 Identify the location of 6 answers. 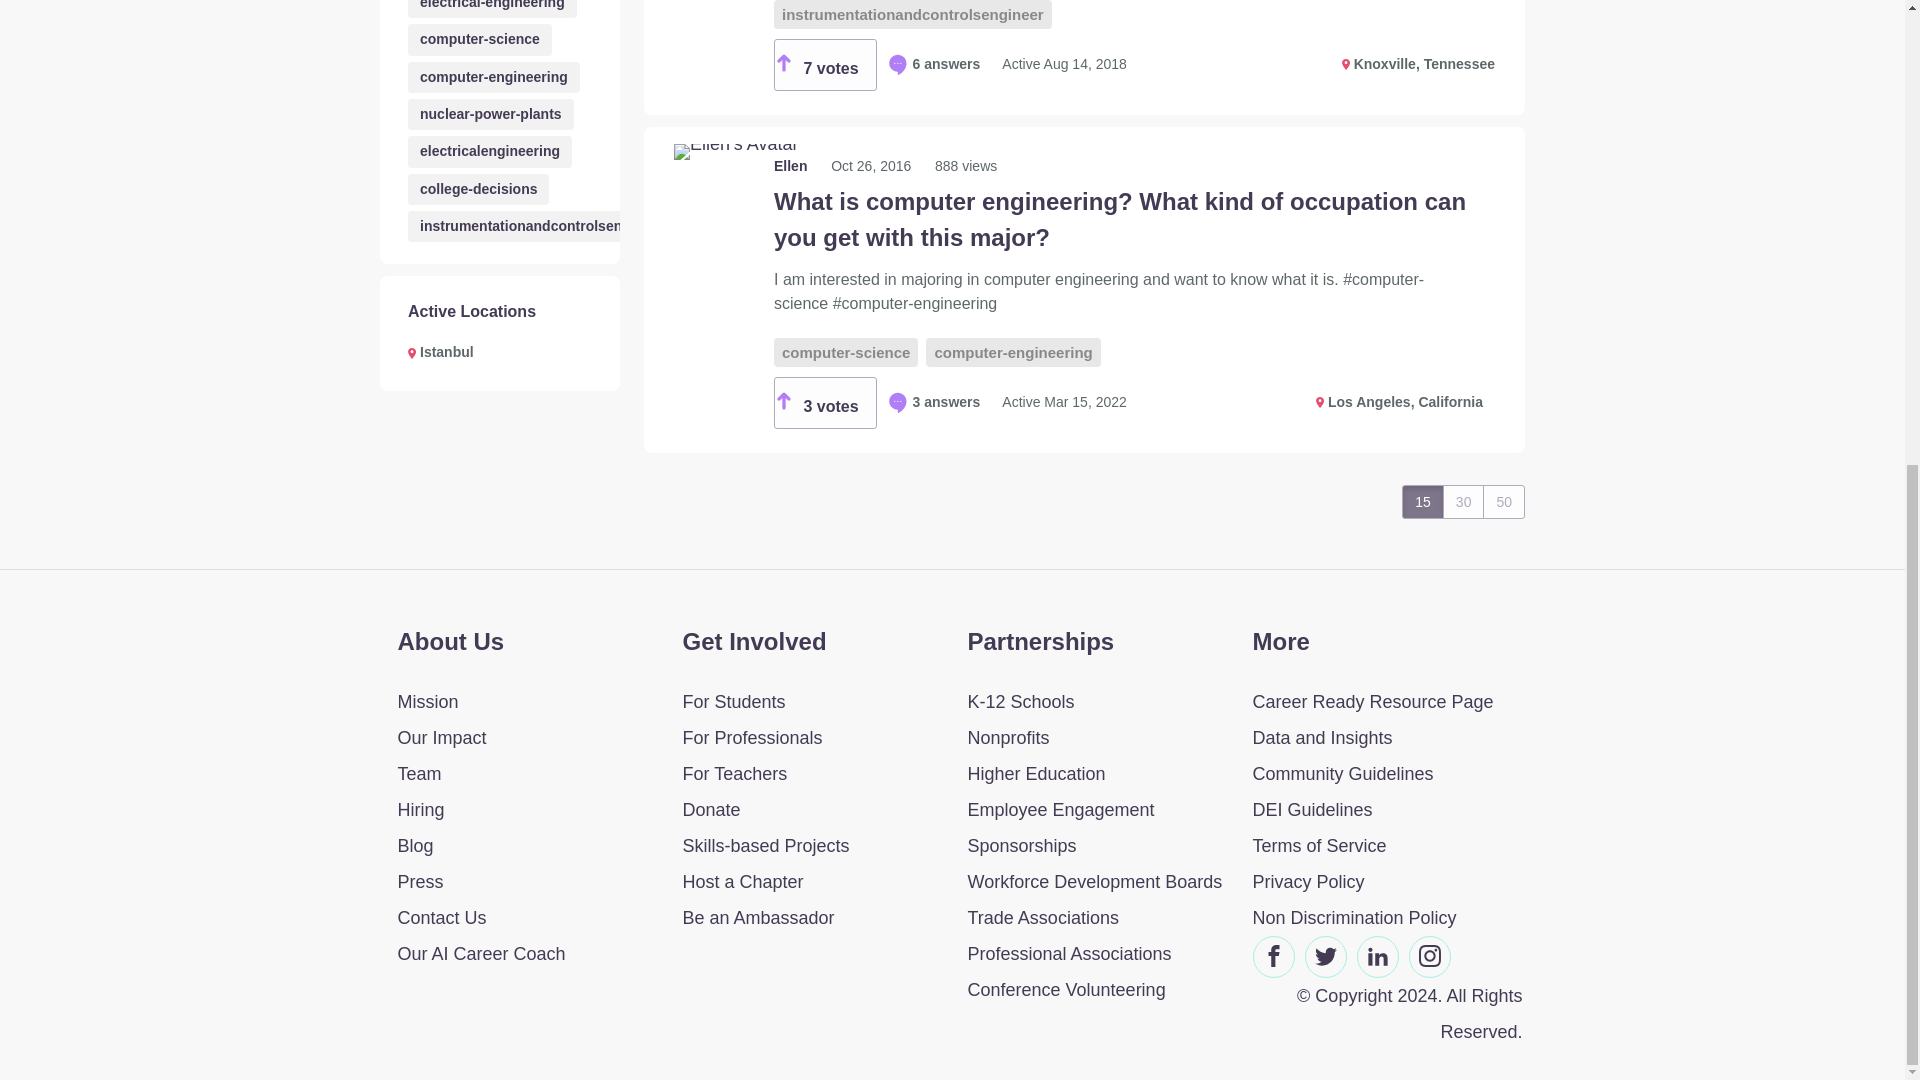
(934, 64).